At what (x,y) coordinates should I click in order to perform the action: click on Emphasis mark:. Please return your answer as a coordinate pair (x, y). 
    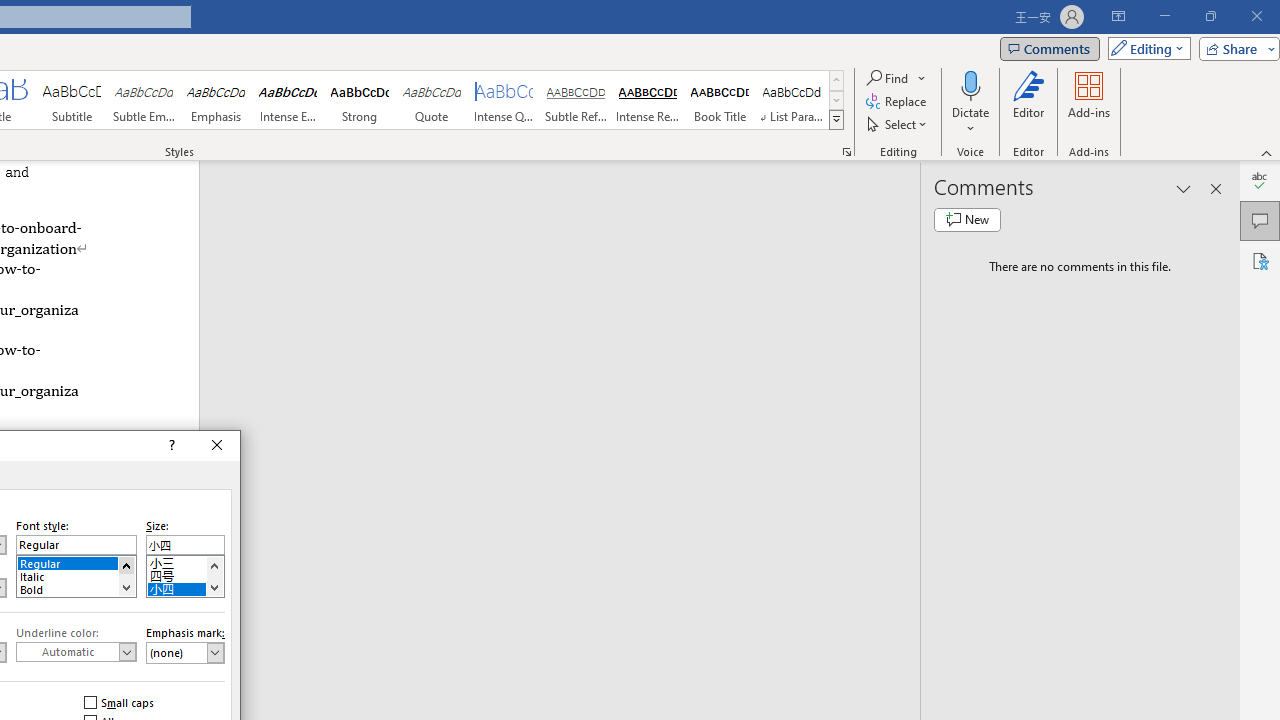
    Looking at the image, I should click on (185, 652).